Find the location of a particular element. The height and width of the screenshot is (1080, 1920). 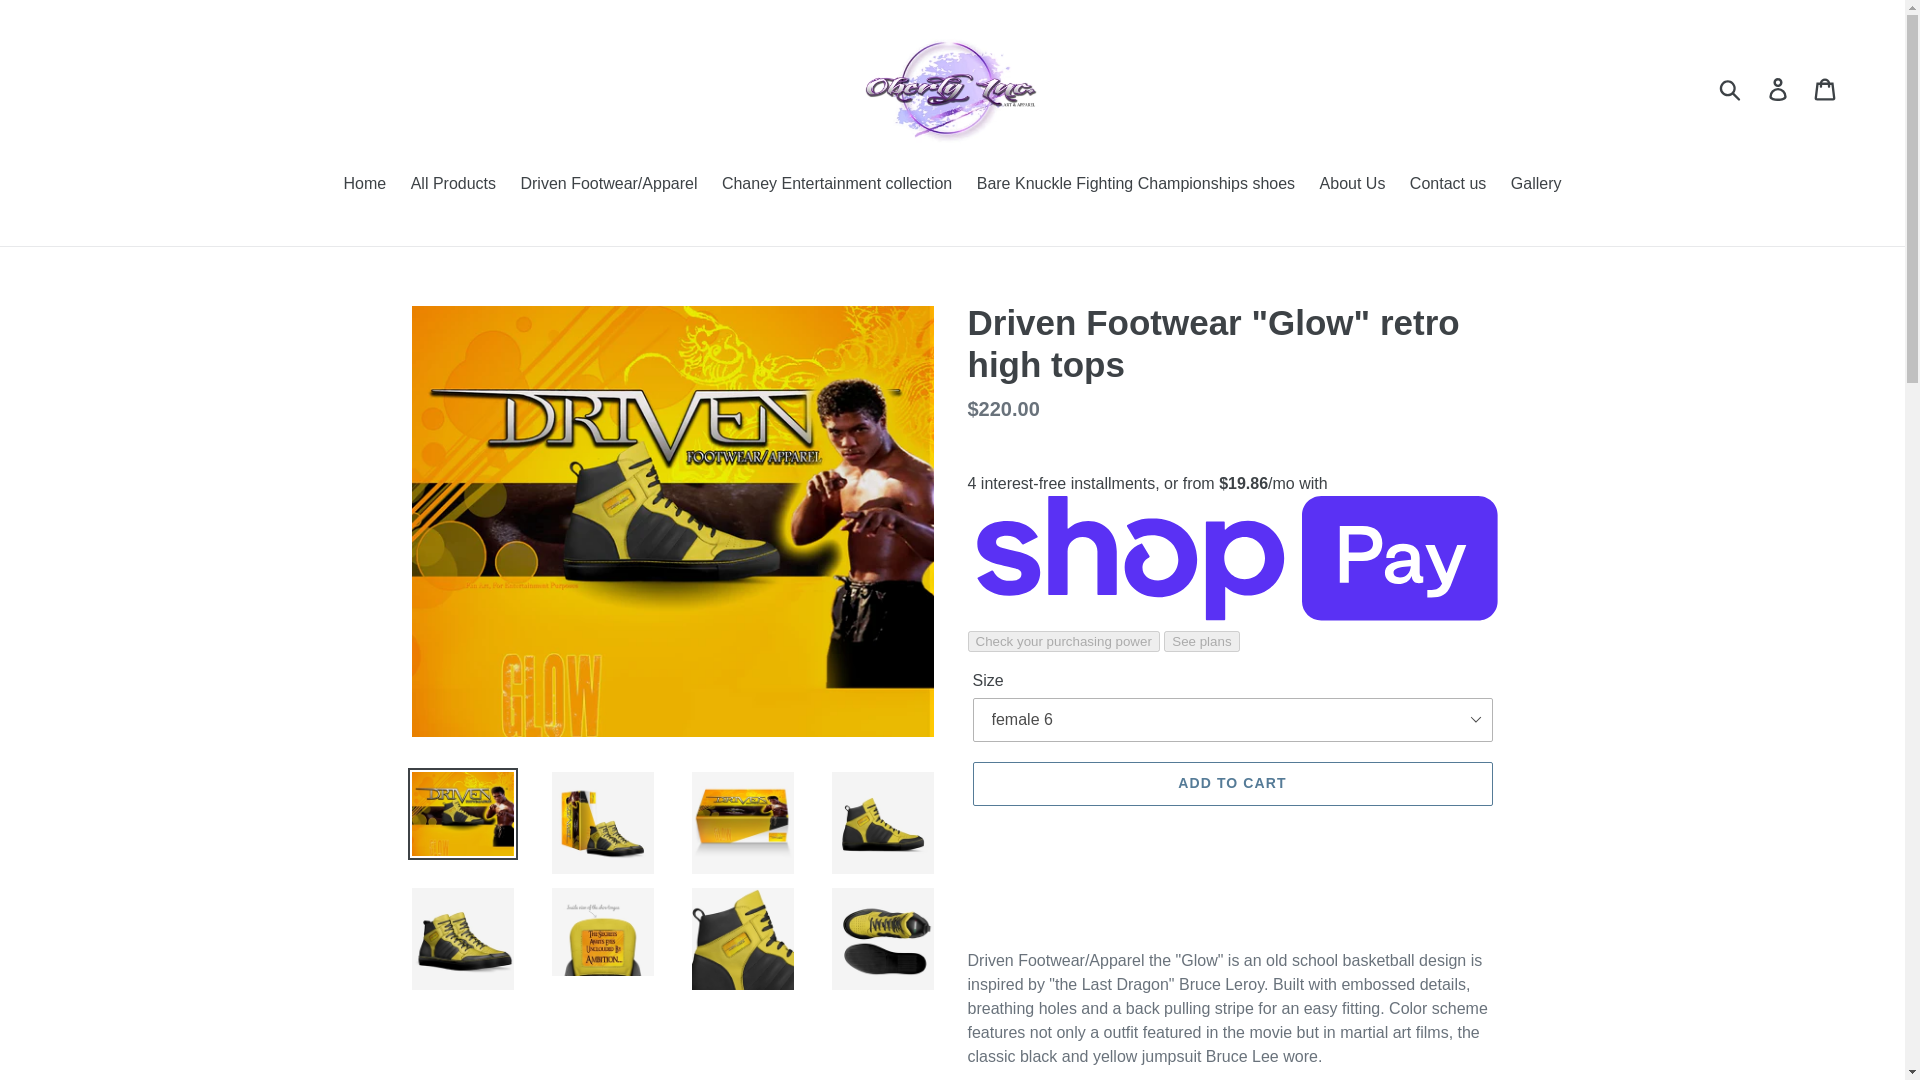

Gallery is located at coordinates (1536, 184).